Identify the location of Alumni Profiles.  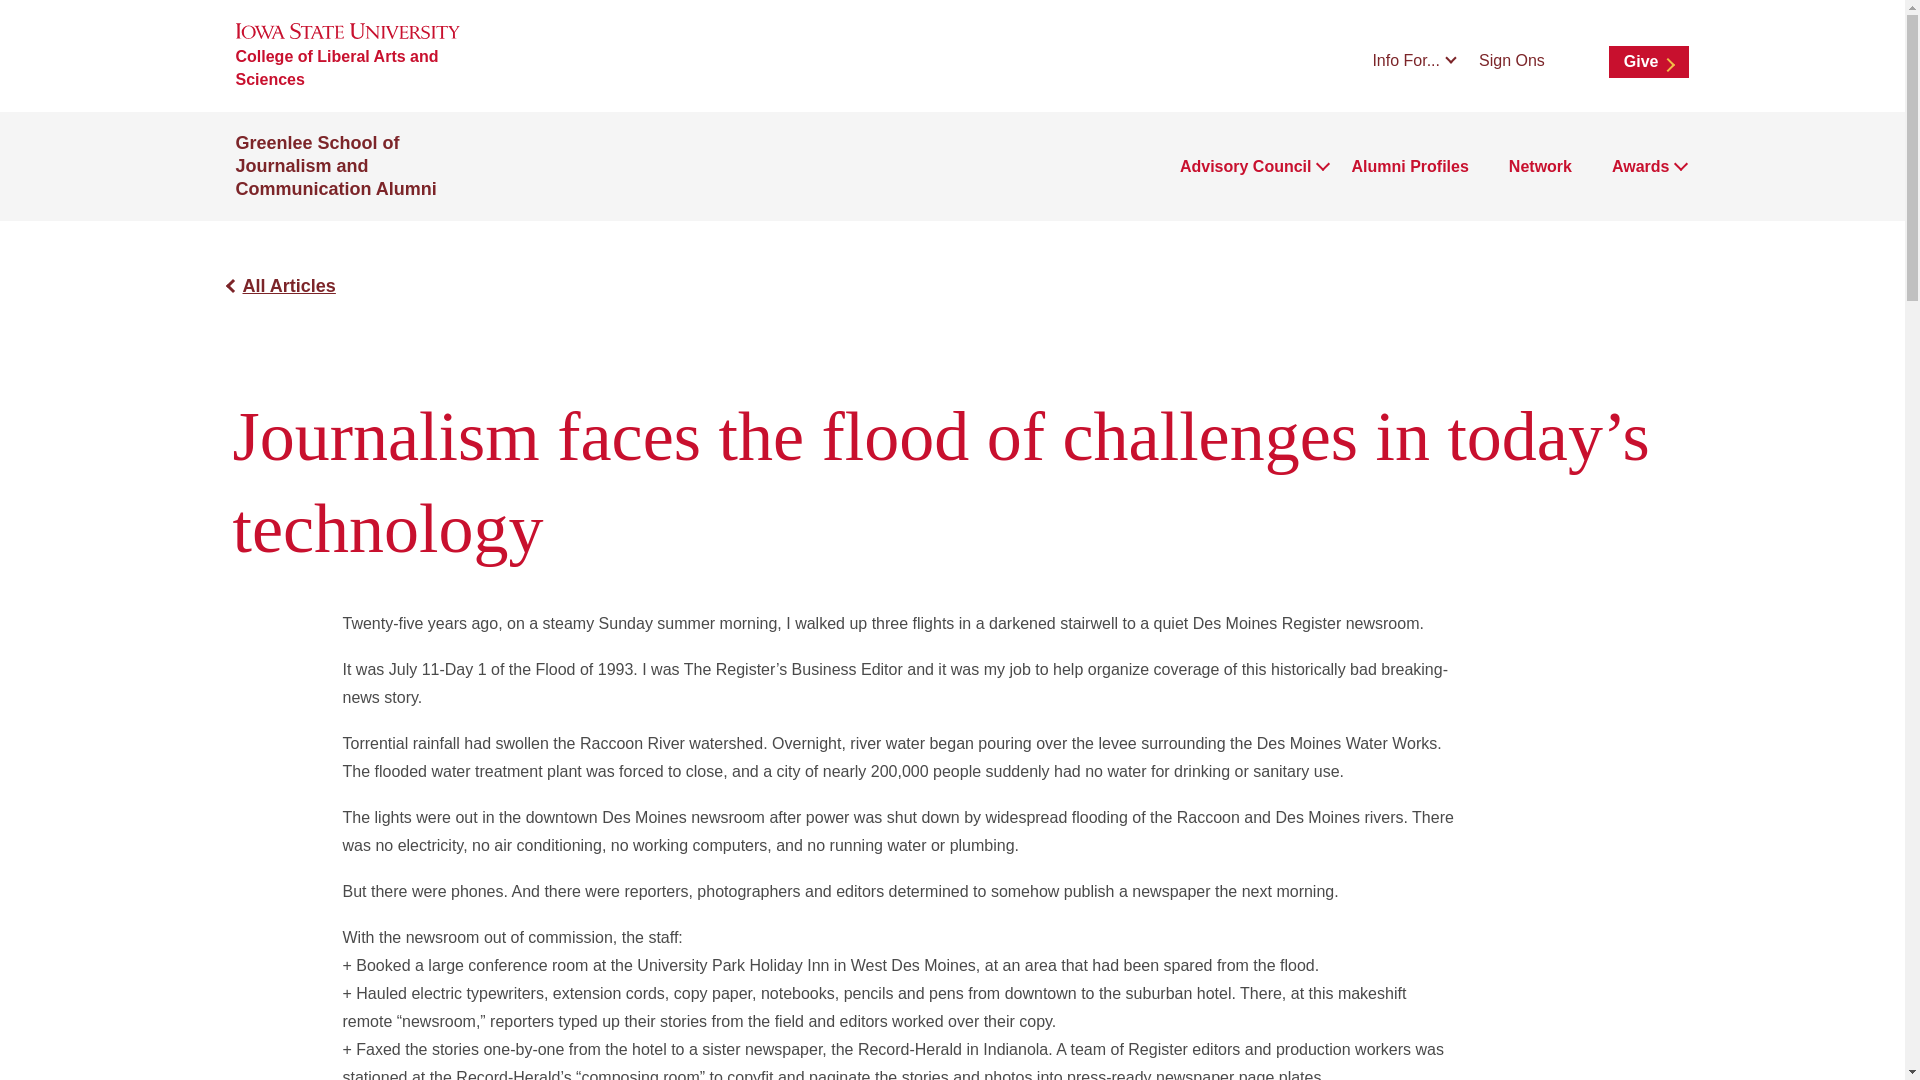
(1410, 167).